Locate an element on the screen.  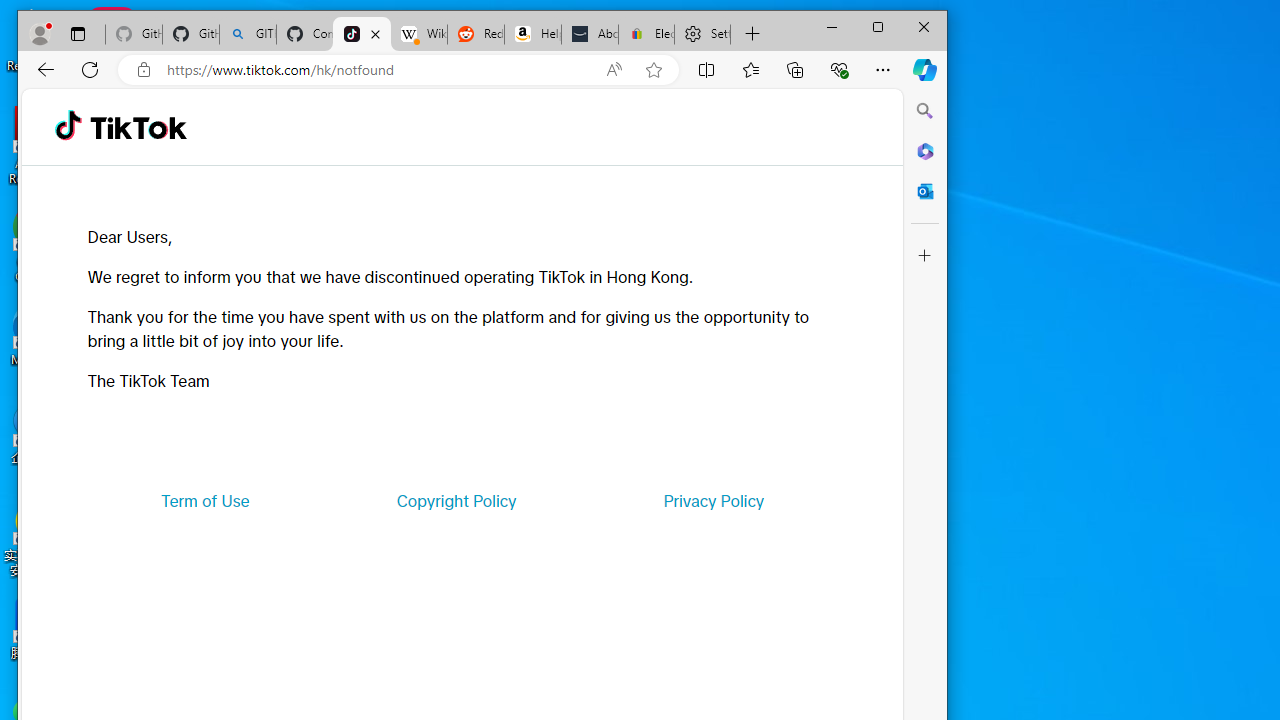
Term of Use is located at coordinates (205, 500).